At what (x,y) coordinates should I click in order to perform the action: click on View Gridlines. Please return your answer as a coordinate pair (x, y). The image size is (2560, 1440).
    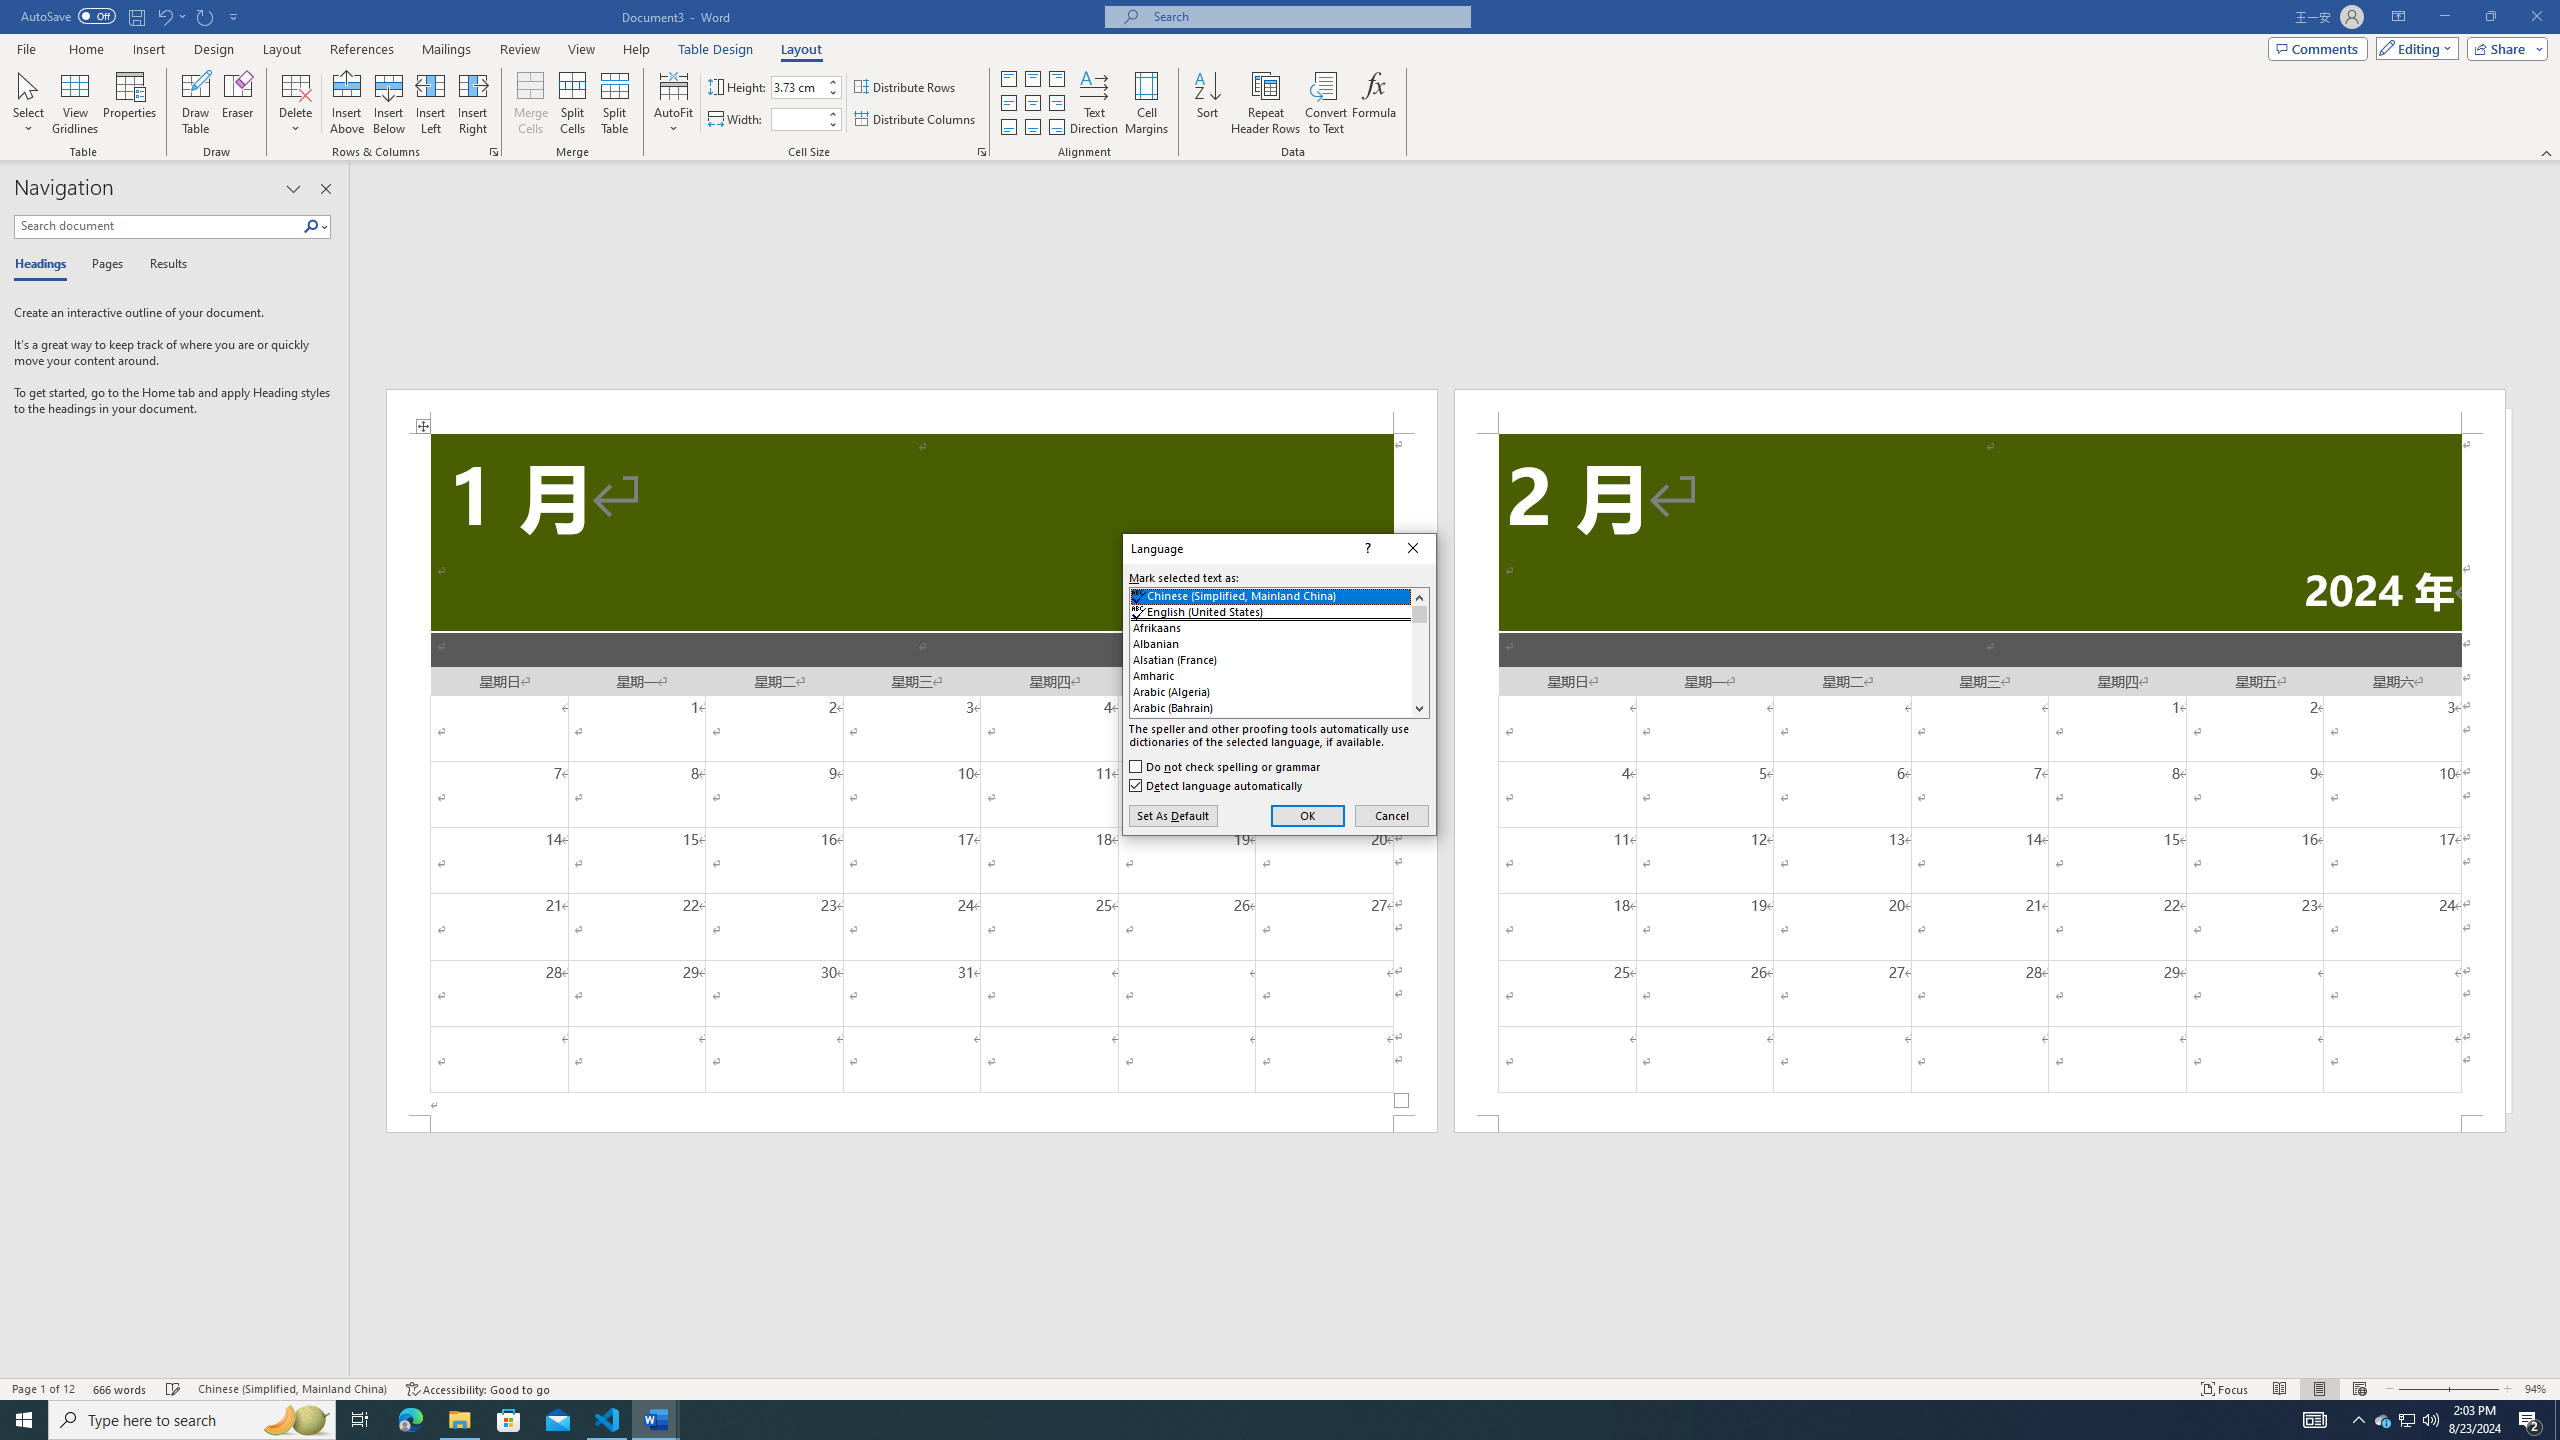
    Looking at the image, I should click on (75, 103).